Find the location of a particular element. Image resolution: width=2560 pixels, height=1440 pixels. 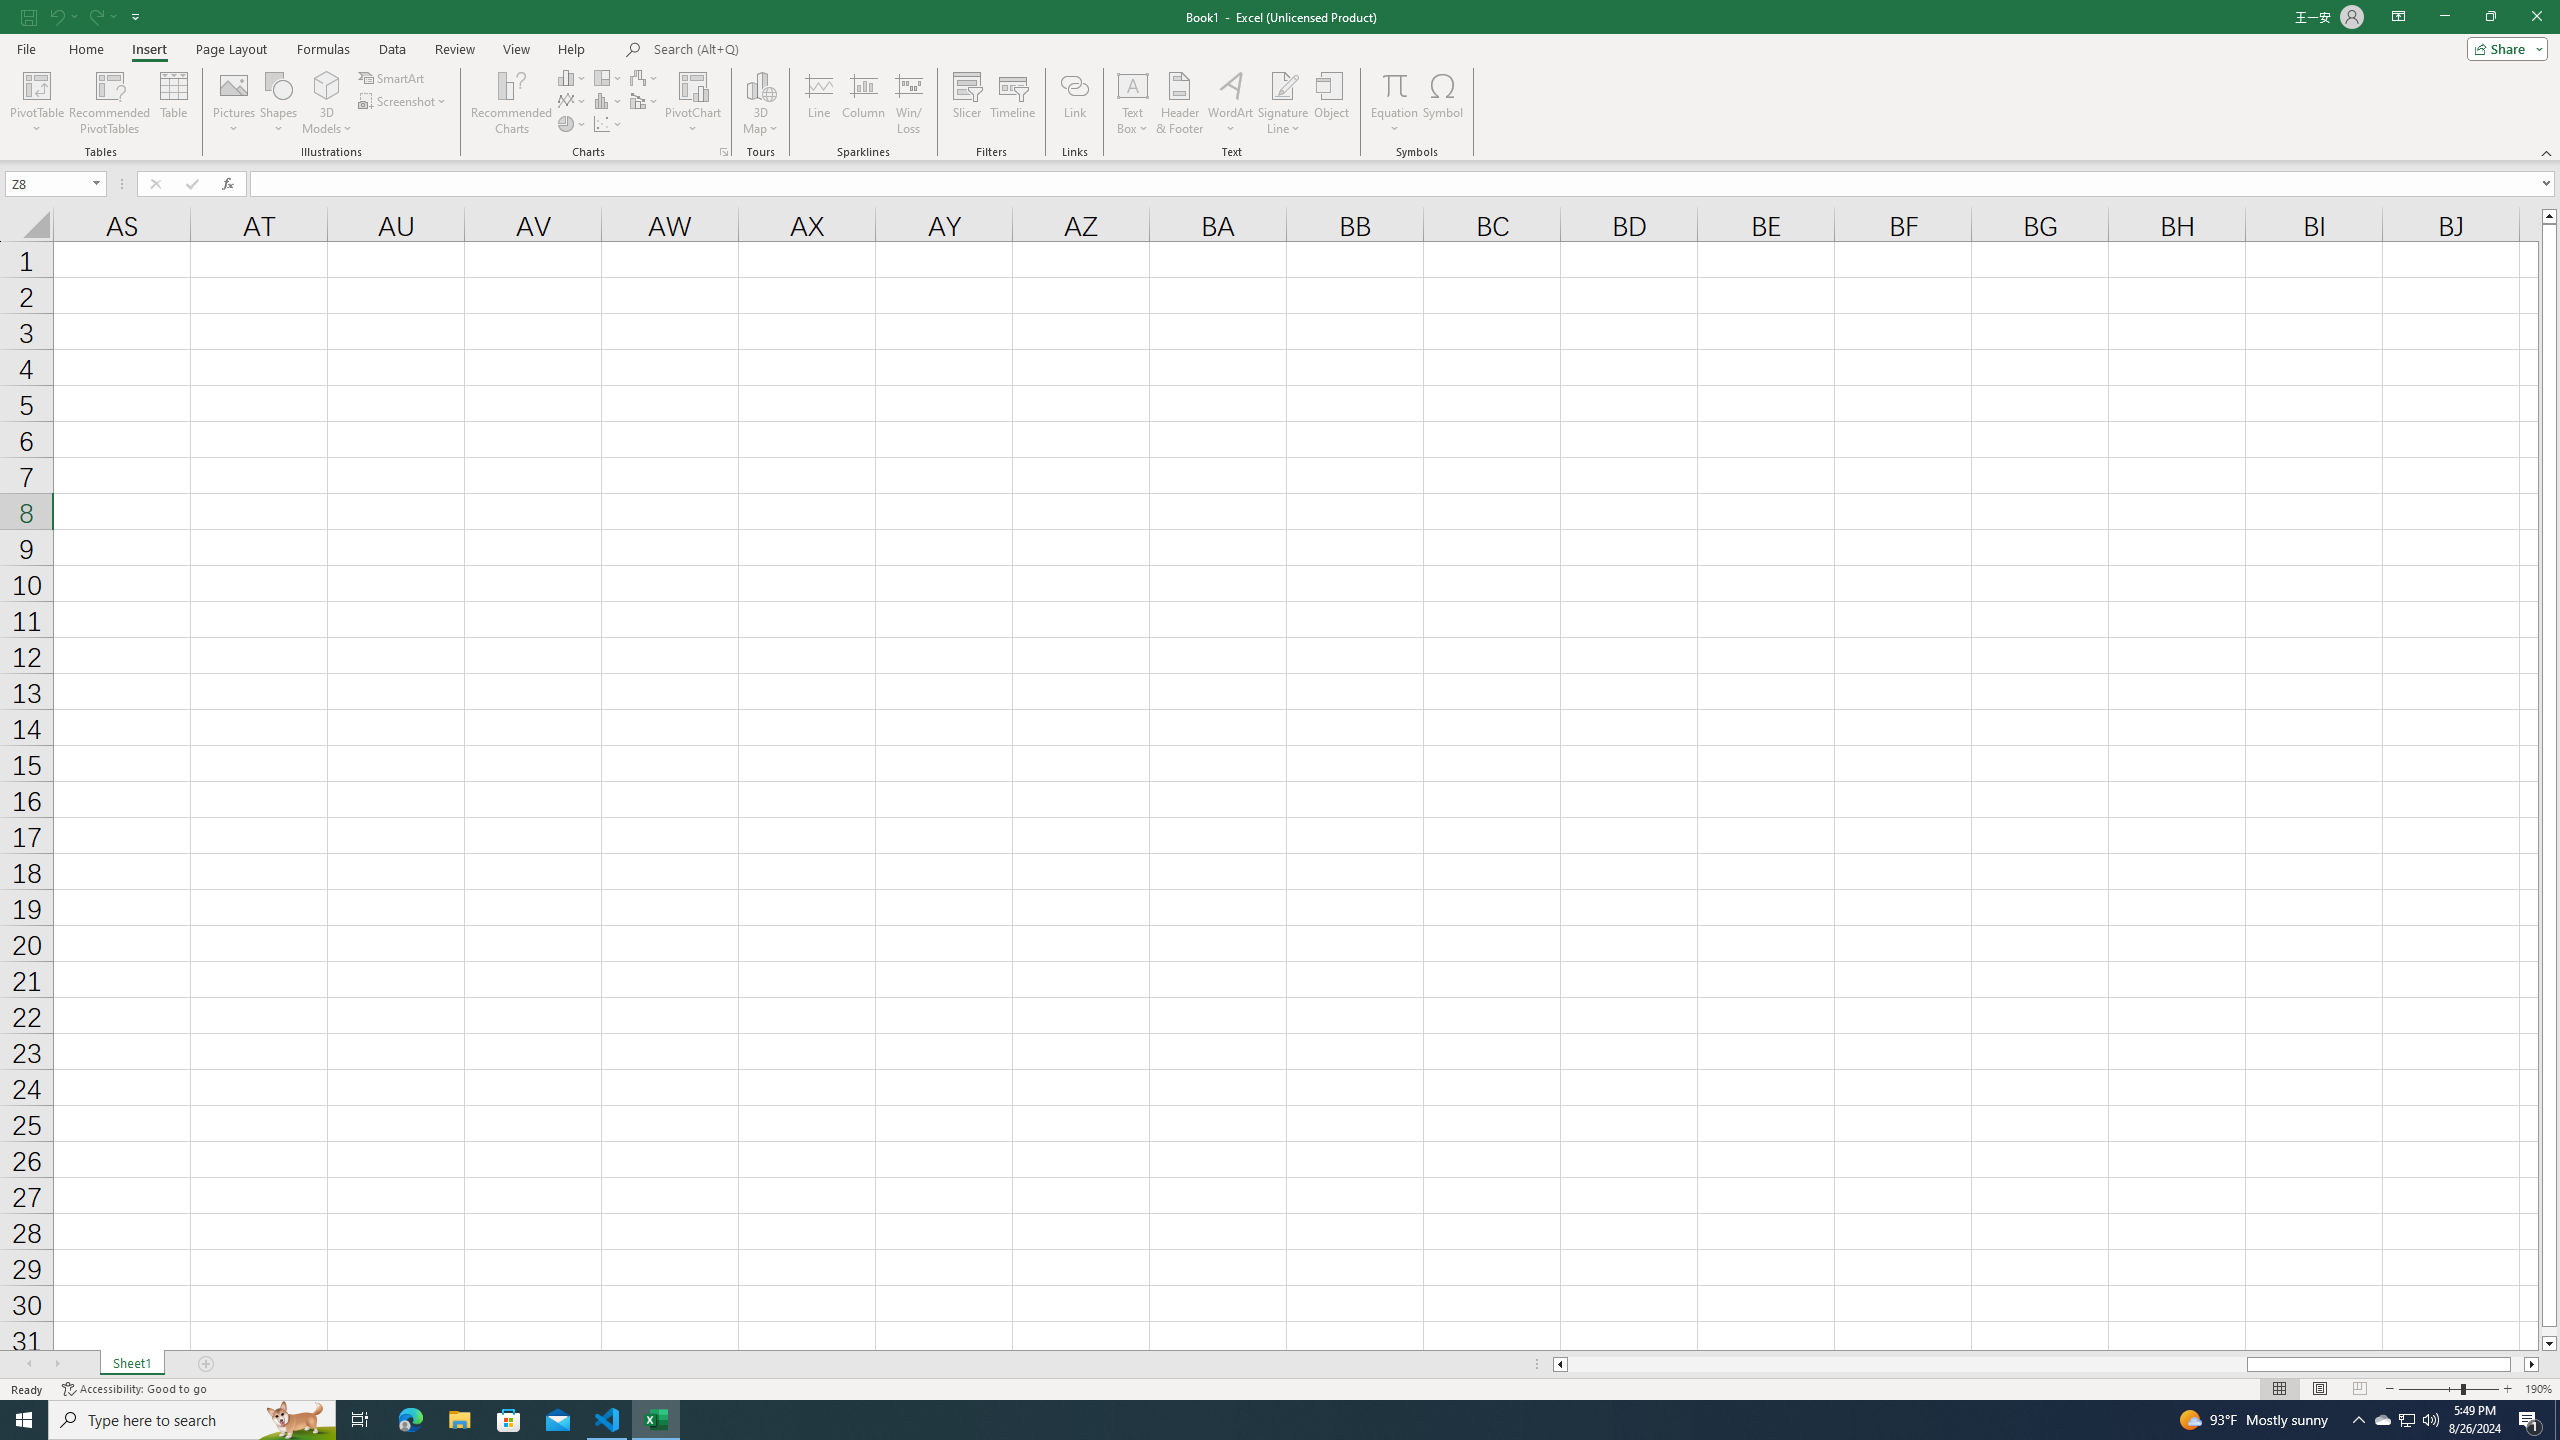

Equation is located at coordinates (1394, 103).